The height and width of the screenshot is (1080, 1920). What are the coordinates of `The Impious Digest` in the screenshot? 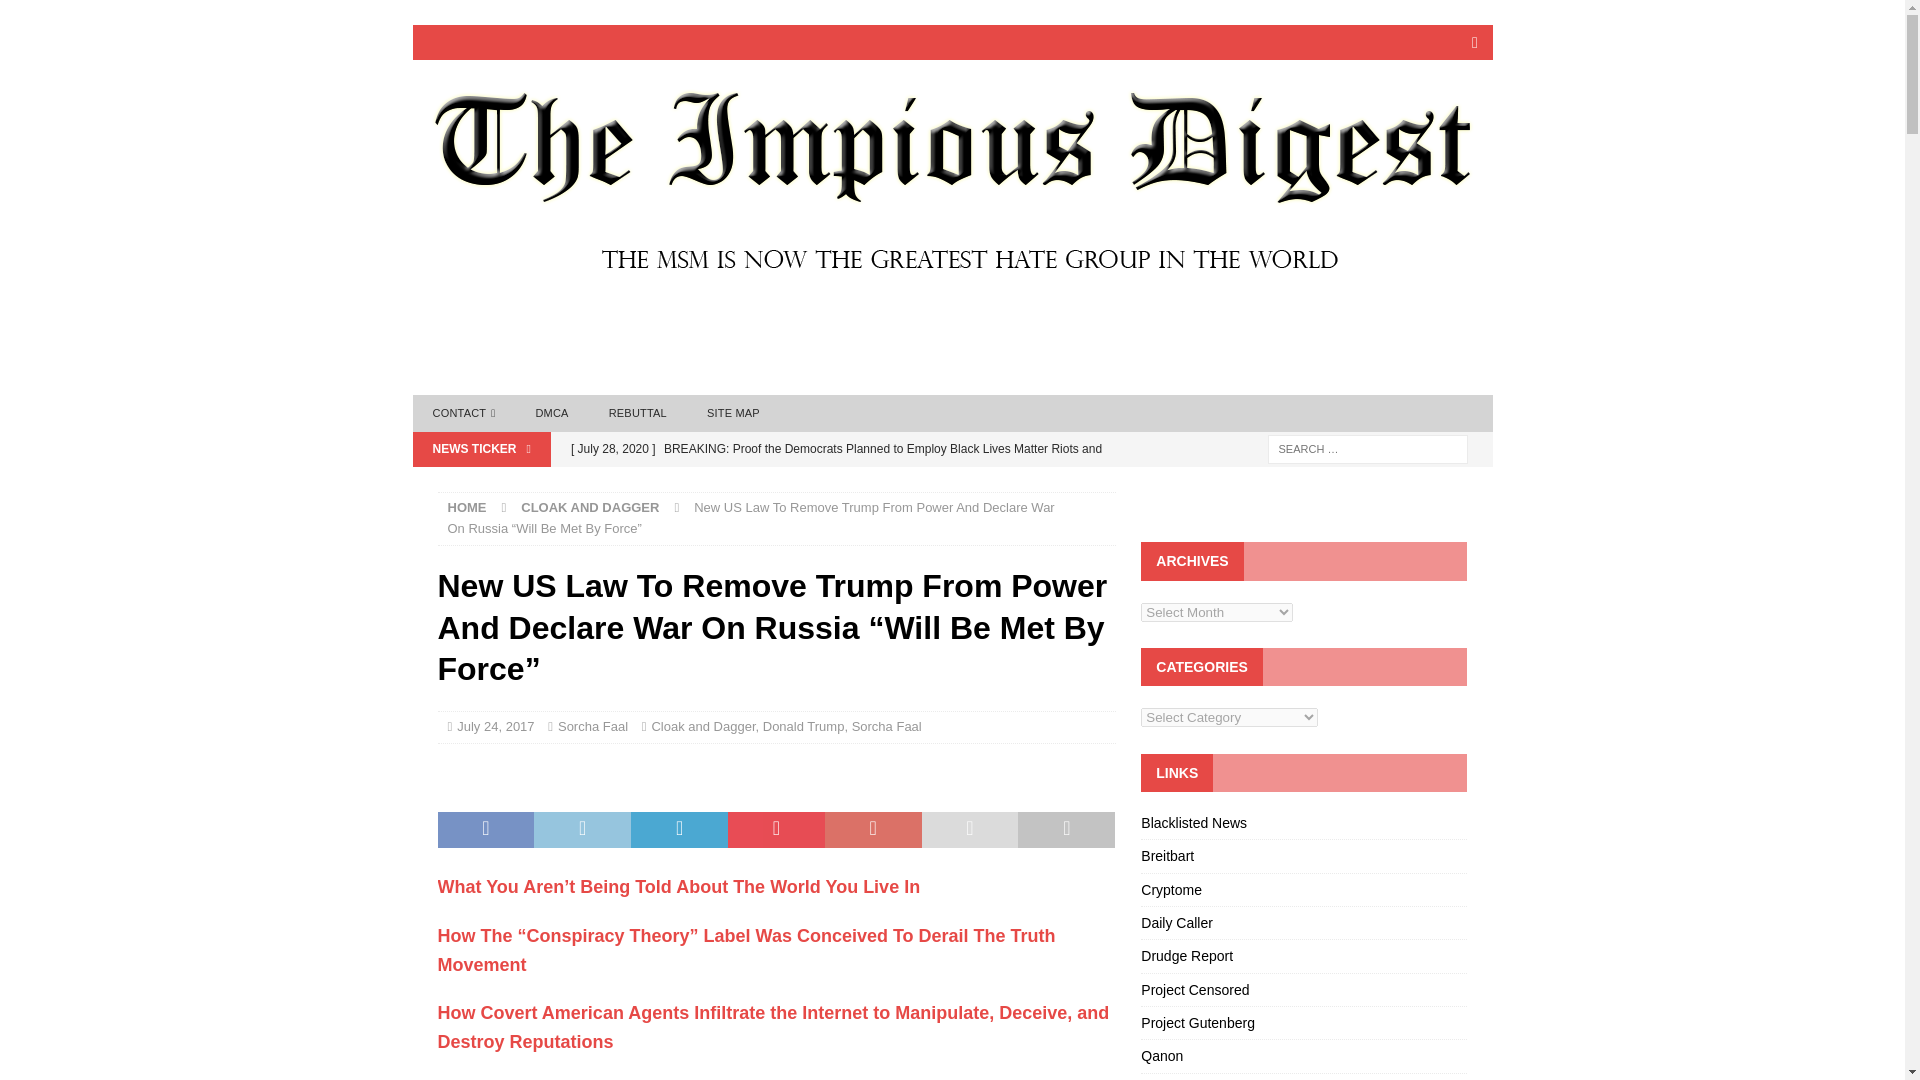 It's located at (952, 298).